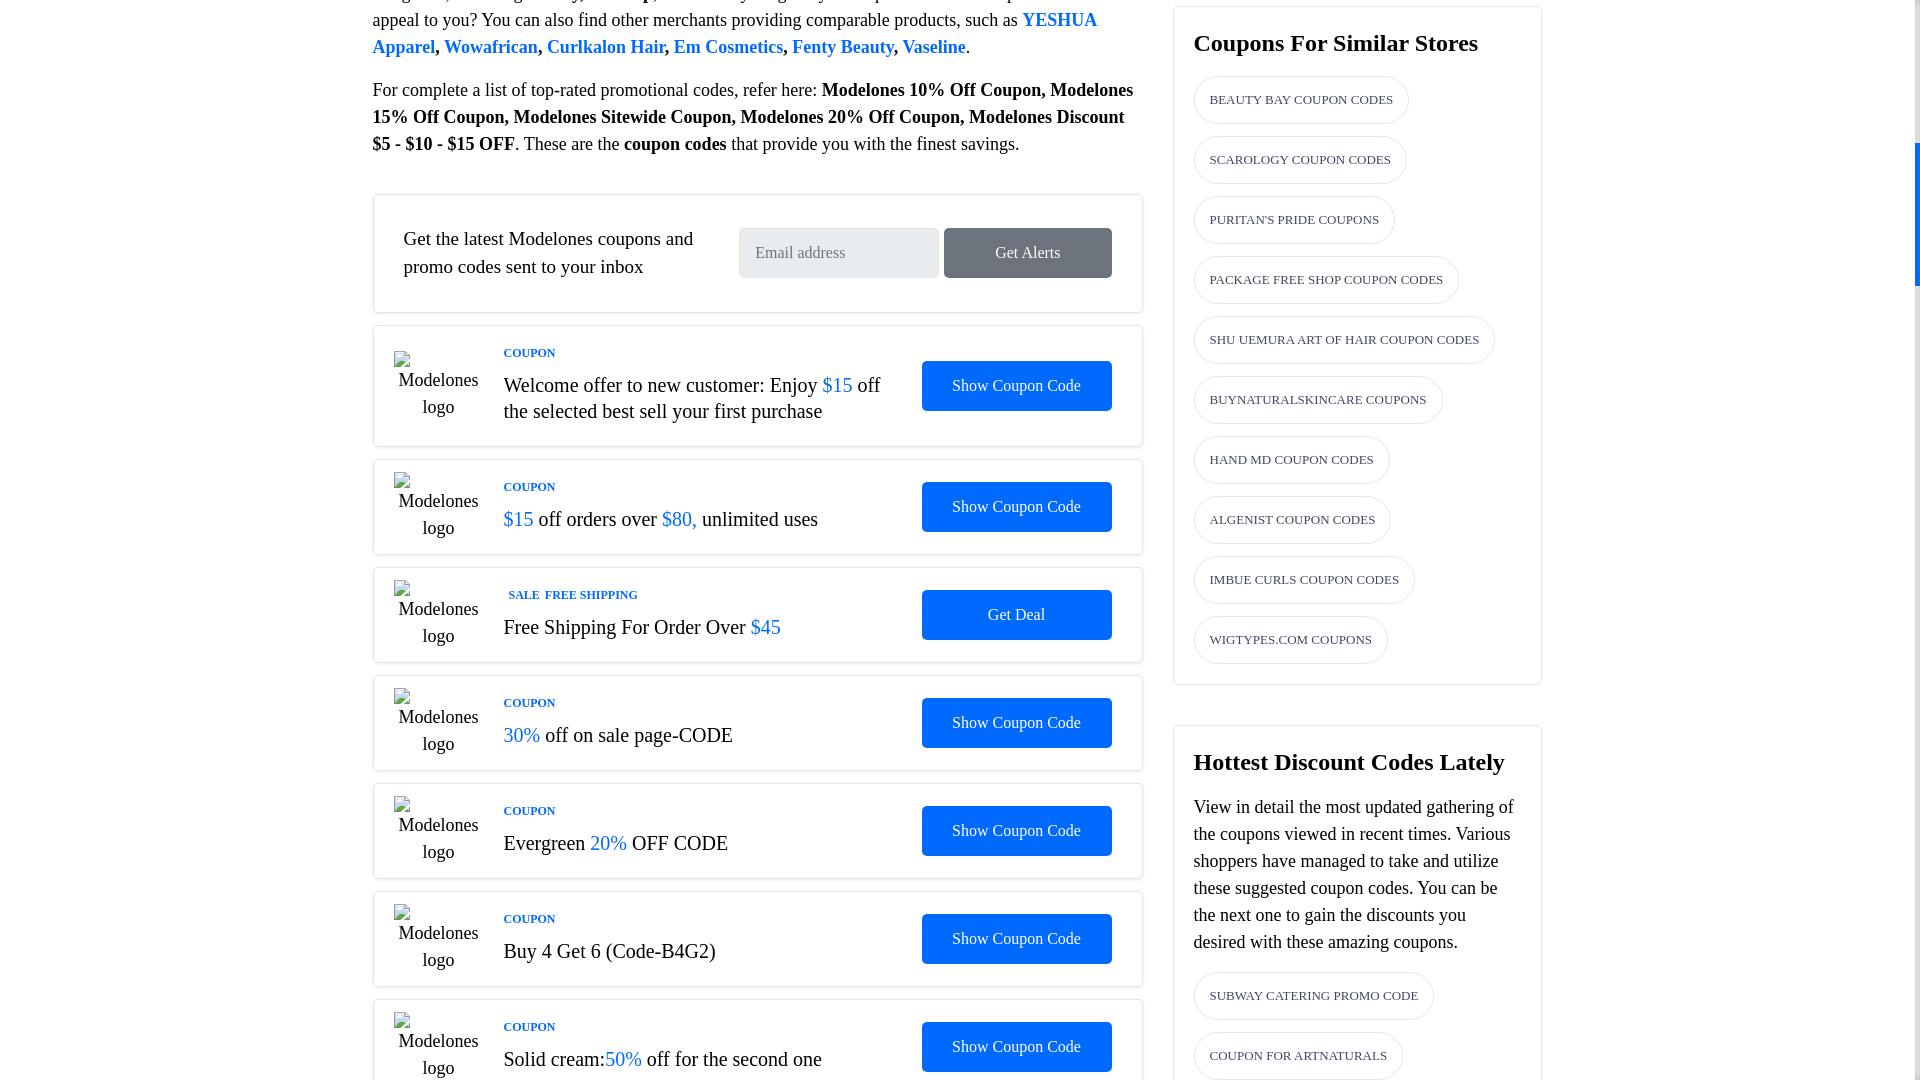 This screenshot has height=1080, width=1920. What do you see at coordinates (728, 46) in the screenshot?
I see `Em Cosmetics` at bounding box center [728, 46].